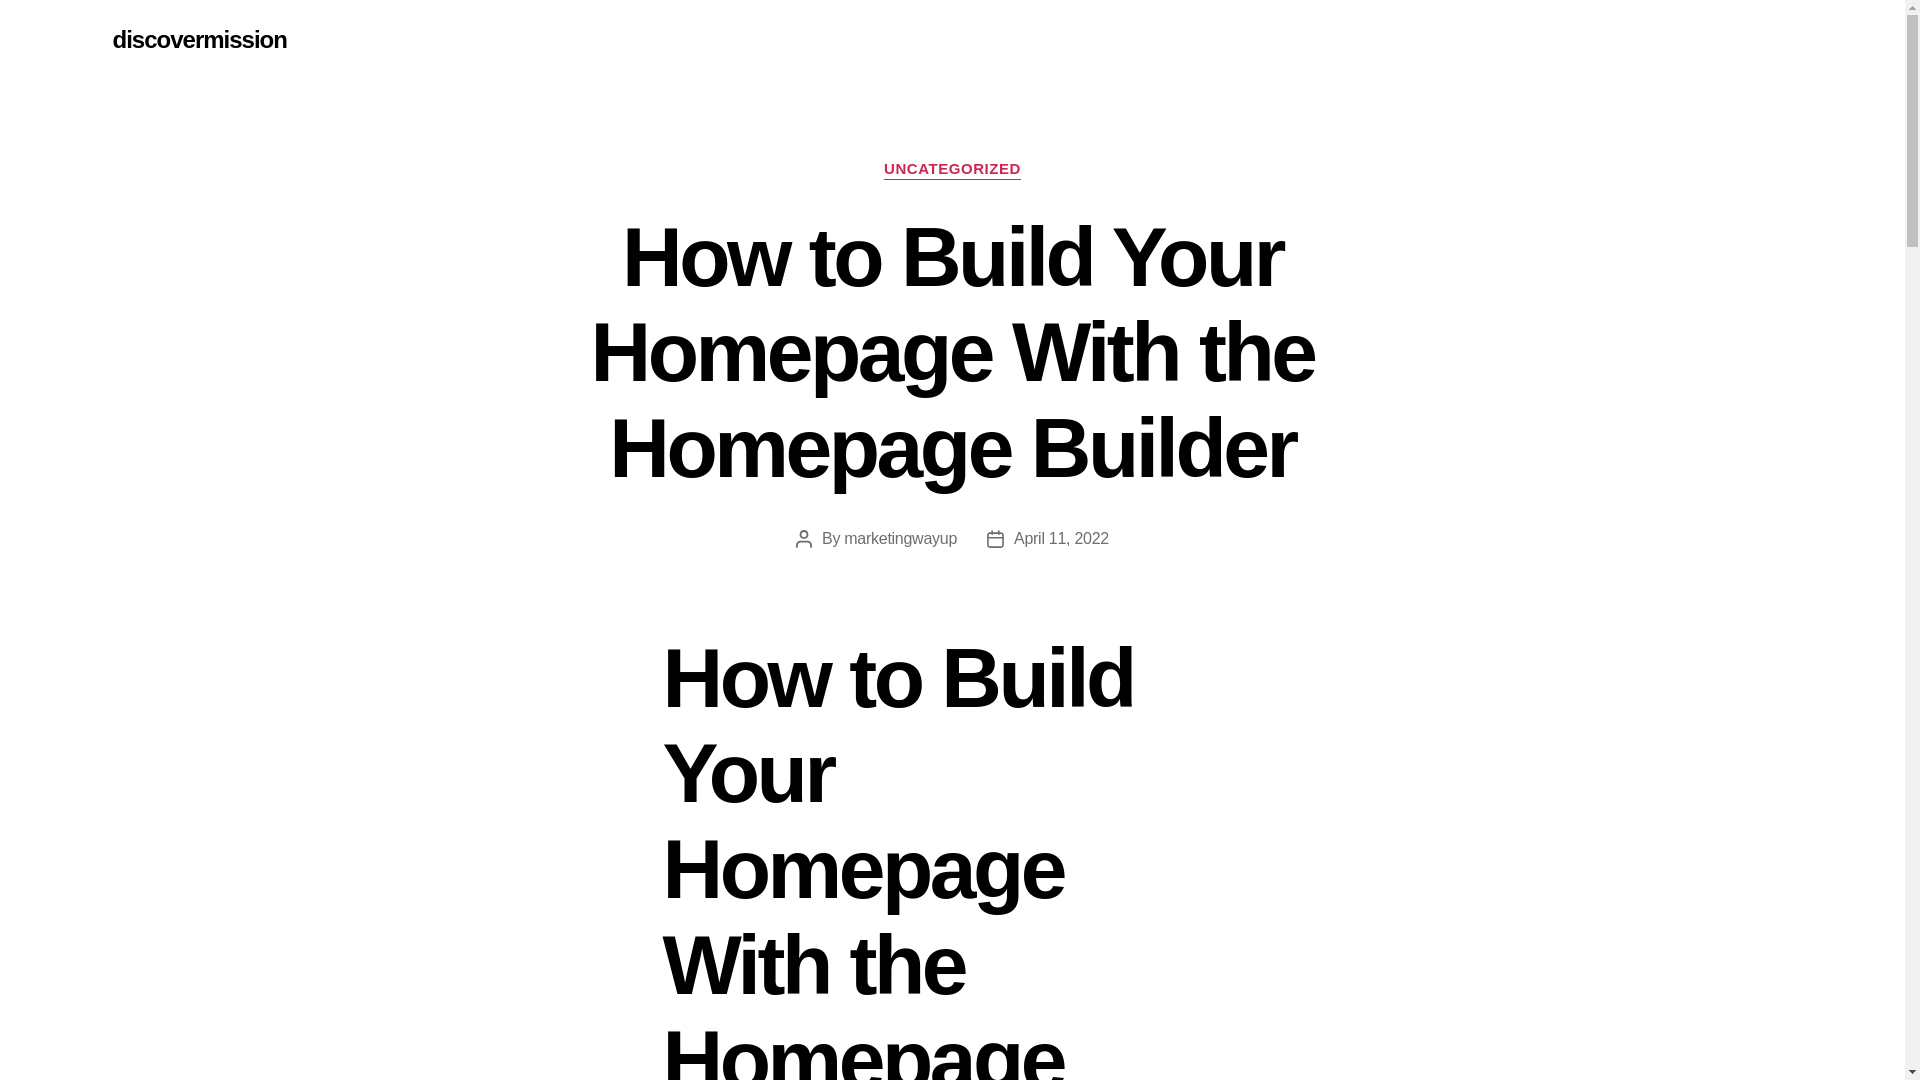 The width and height of the screenshot is (1920, 1080). What do you see at coordinates (198, 40) in the screenshot?
I see `discovermission` at bounding box center [198, 40].